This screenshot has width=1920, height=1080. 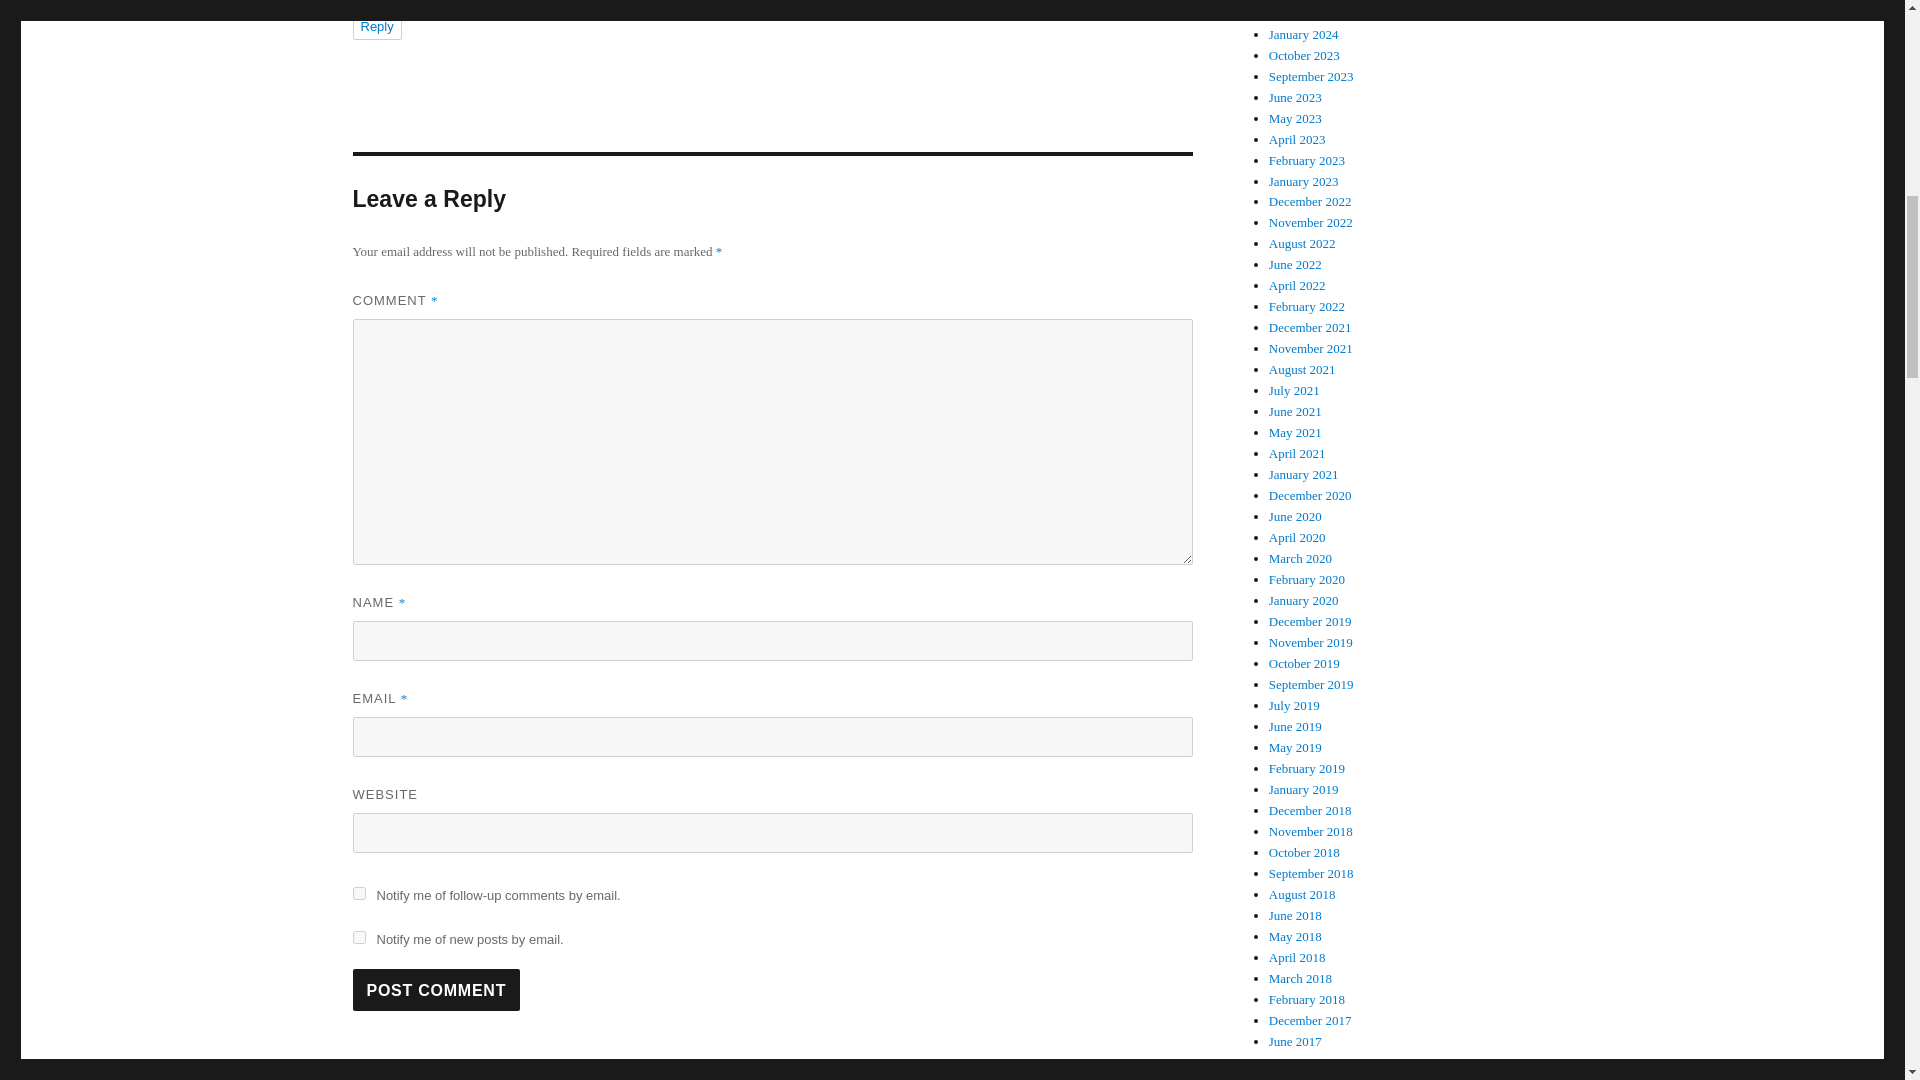 What do you see at coordinates (1304, 54) in the screenshot?
I see `October 2023` at bounding box center [1304, 54].